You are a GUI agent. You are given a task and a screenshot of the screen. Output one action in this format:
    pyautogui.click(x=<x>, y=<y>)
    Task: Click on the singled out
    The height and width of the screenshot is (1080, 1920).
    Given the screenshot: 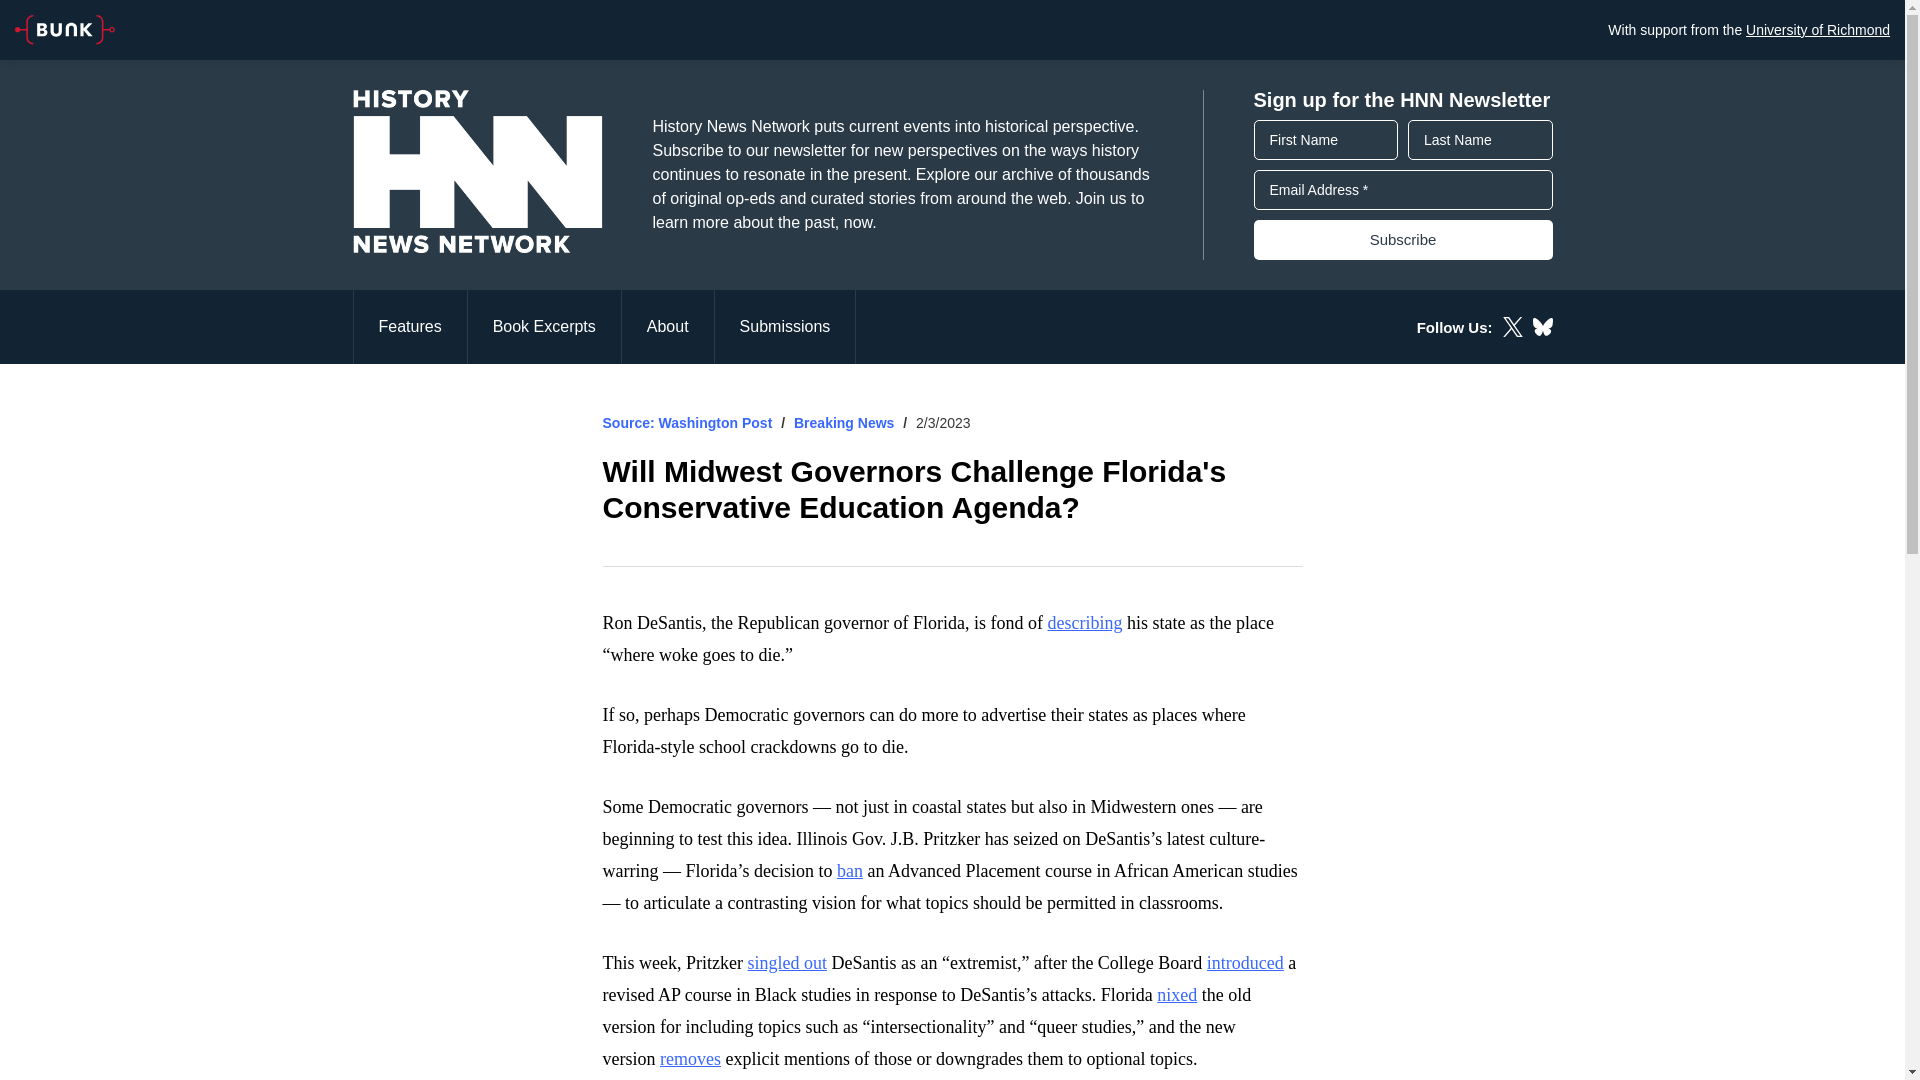 What is the action you would take?
    pyautogui.click(x=786, y=962)
    